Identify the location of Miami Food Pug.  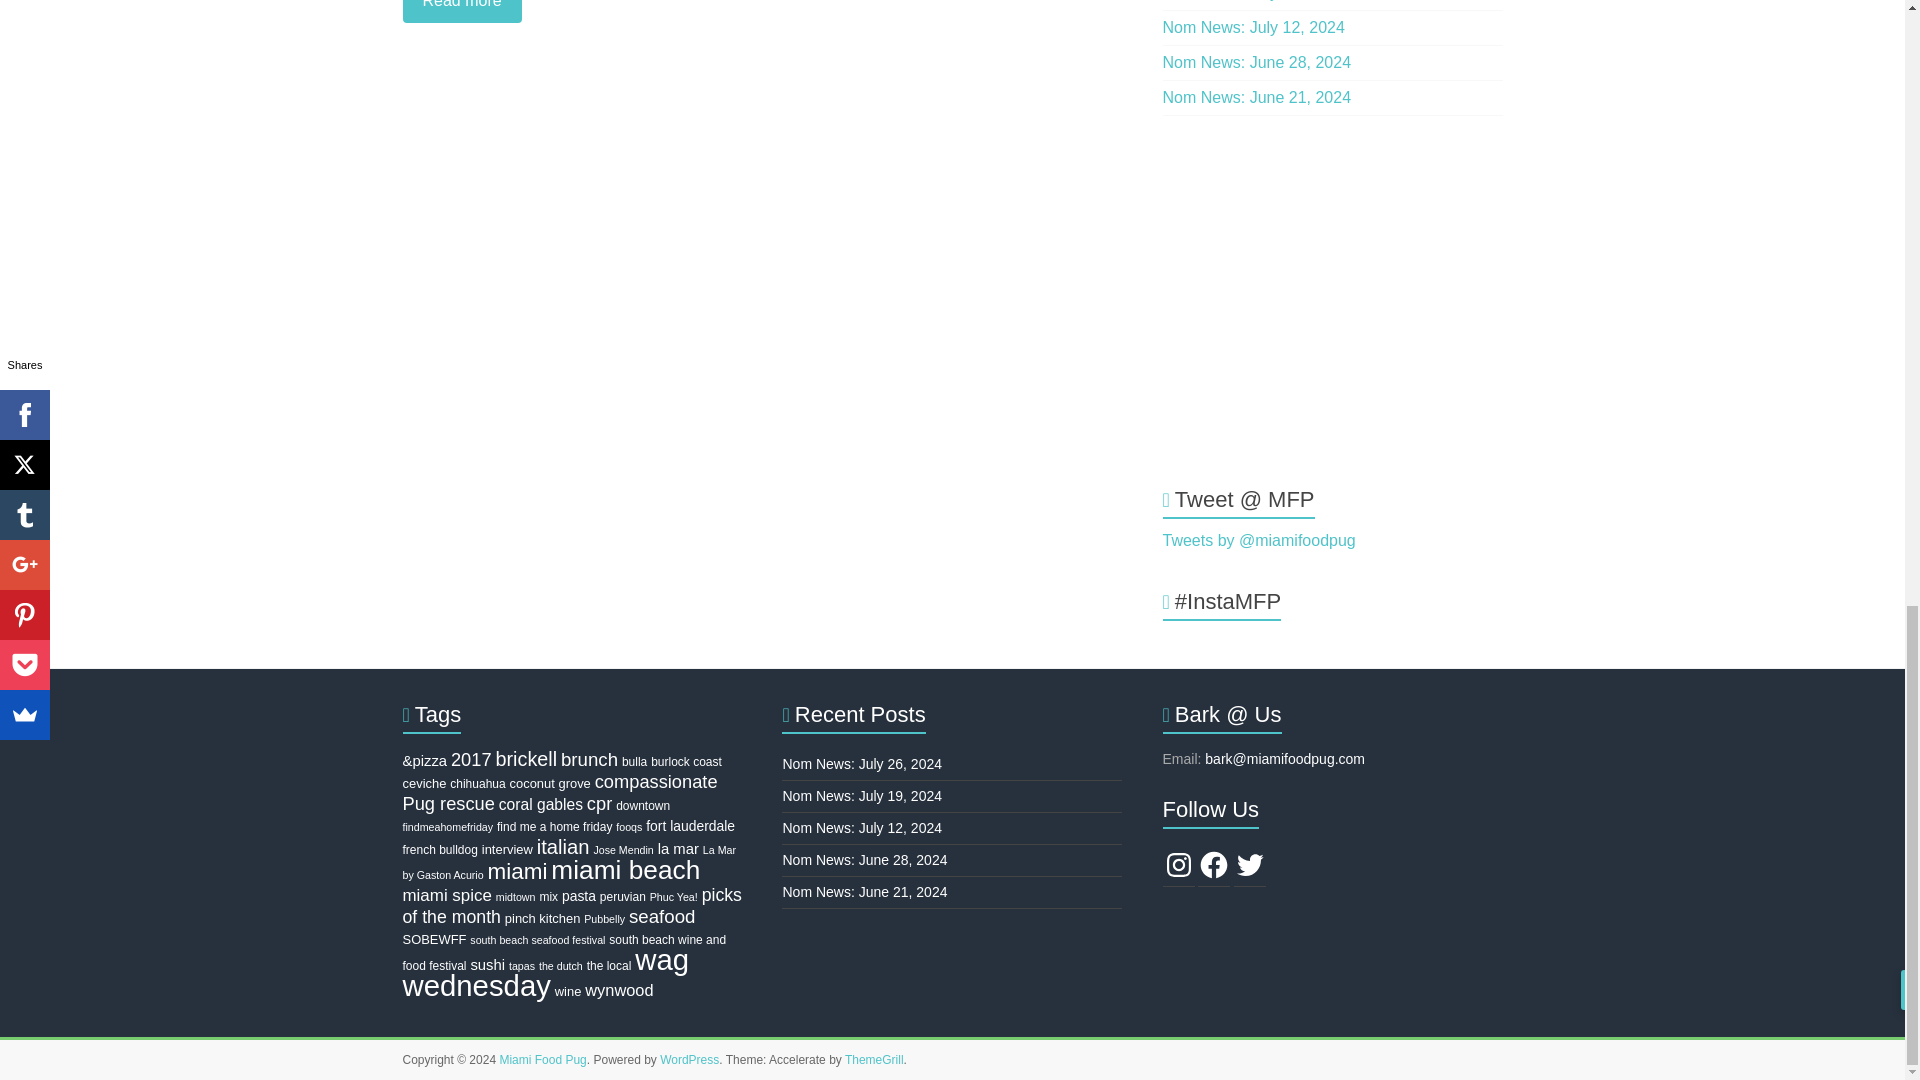
(542, 1060).